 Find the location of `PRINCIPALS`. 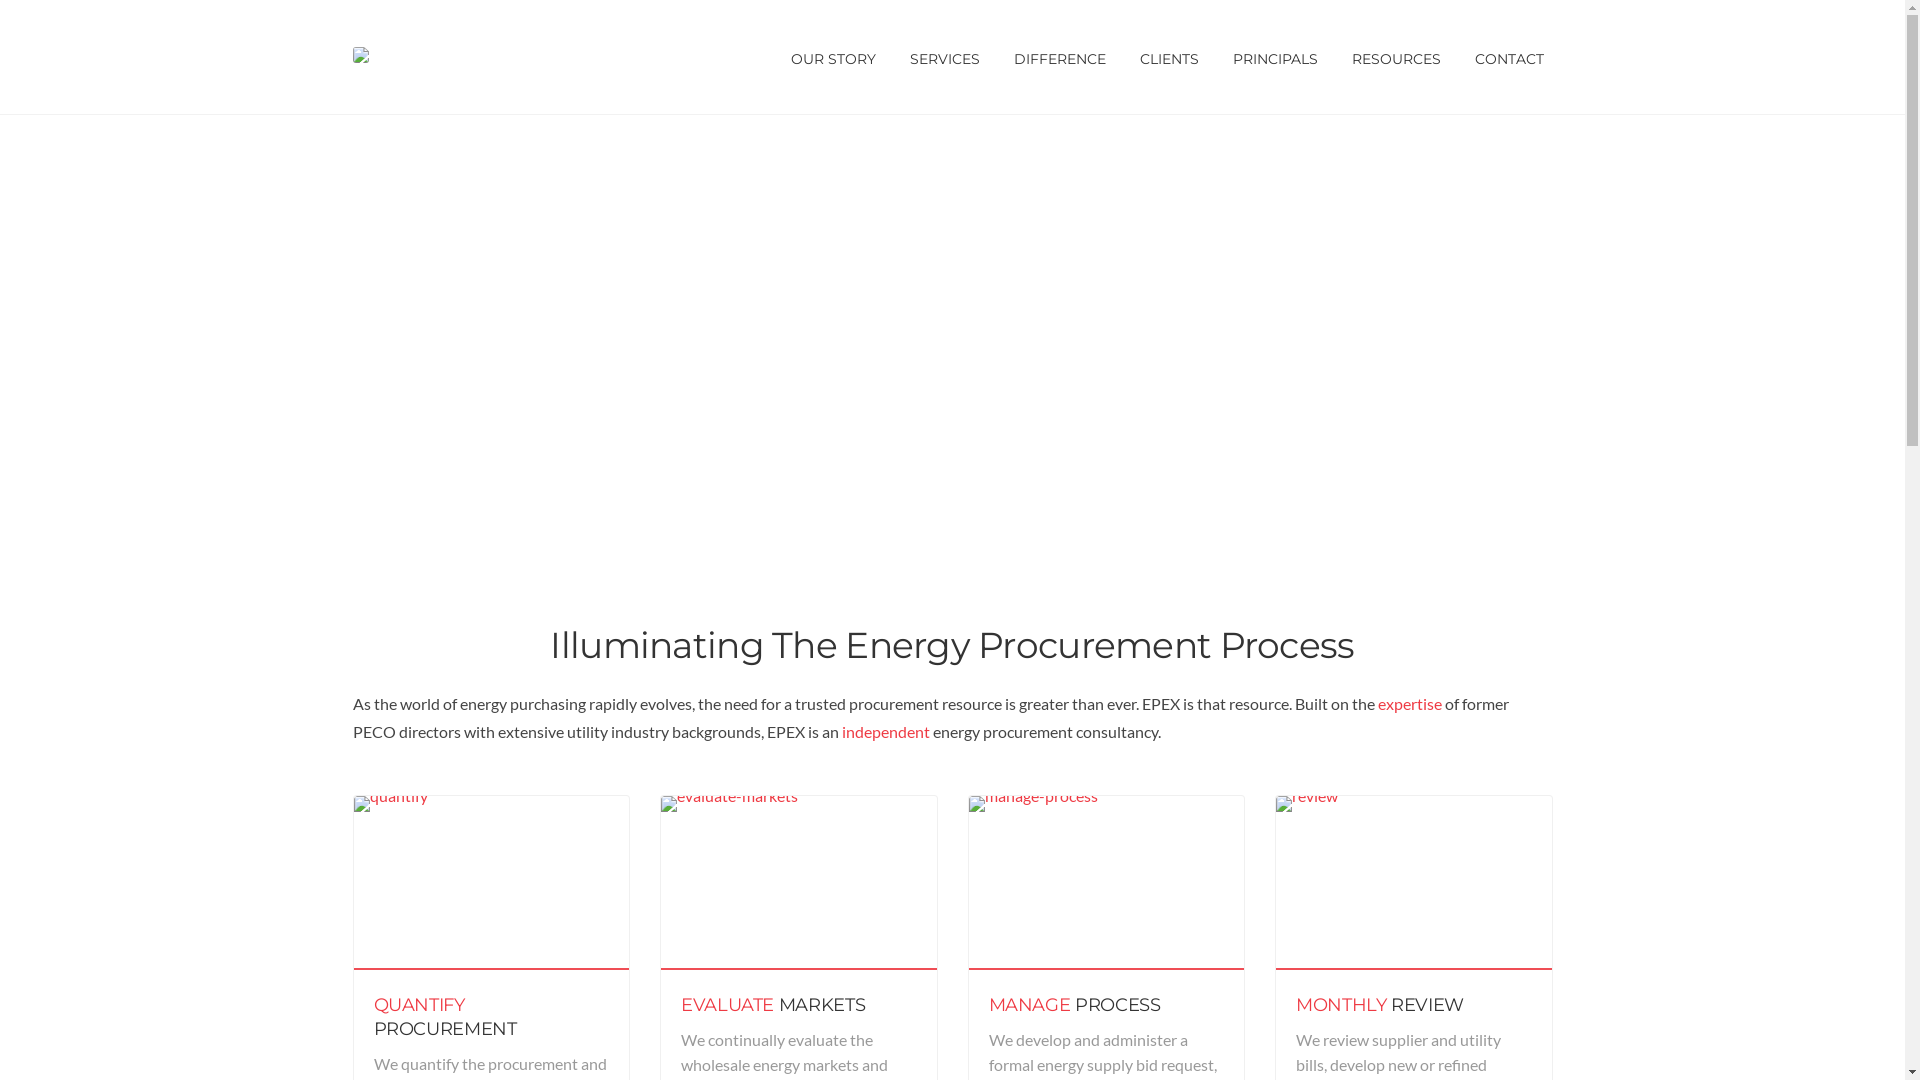

PRINCIPALS is located at coordinates (1276, 57).